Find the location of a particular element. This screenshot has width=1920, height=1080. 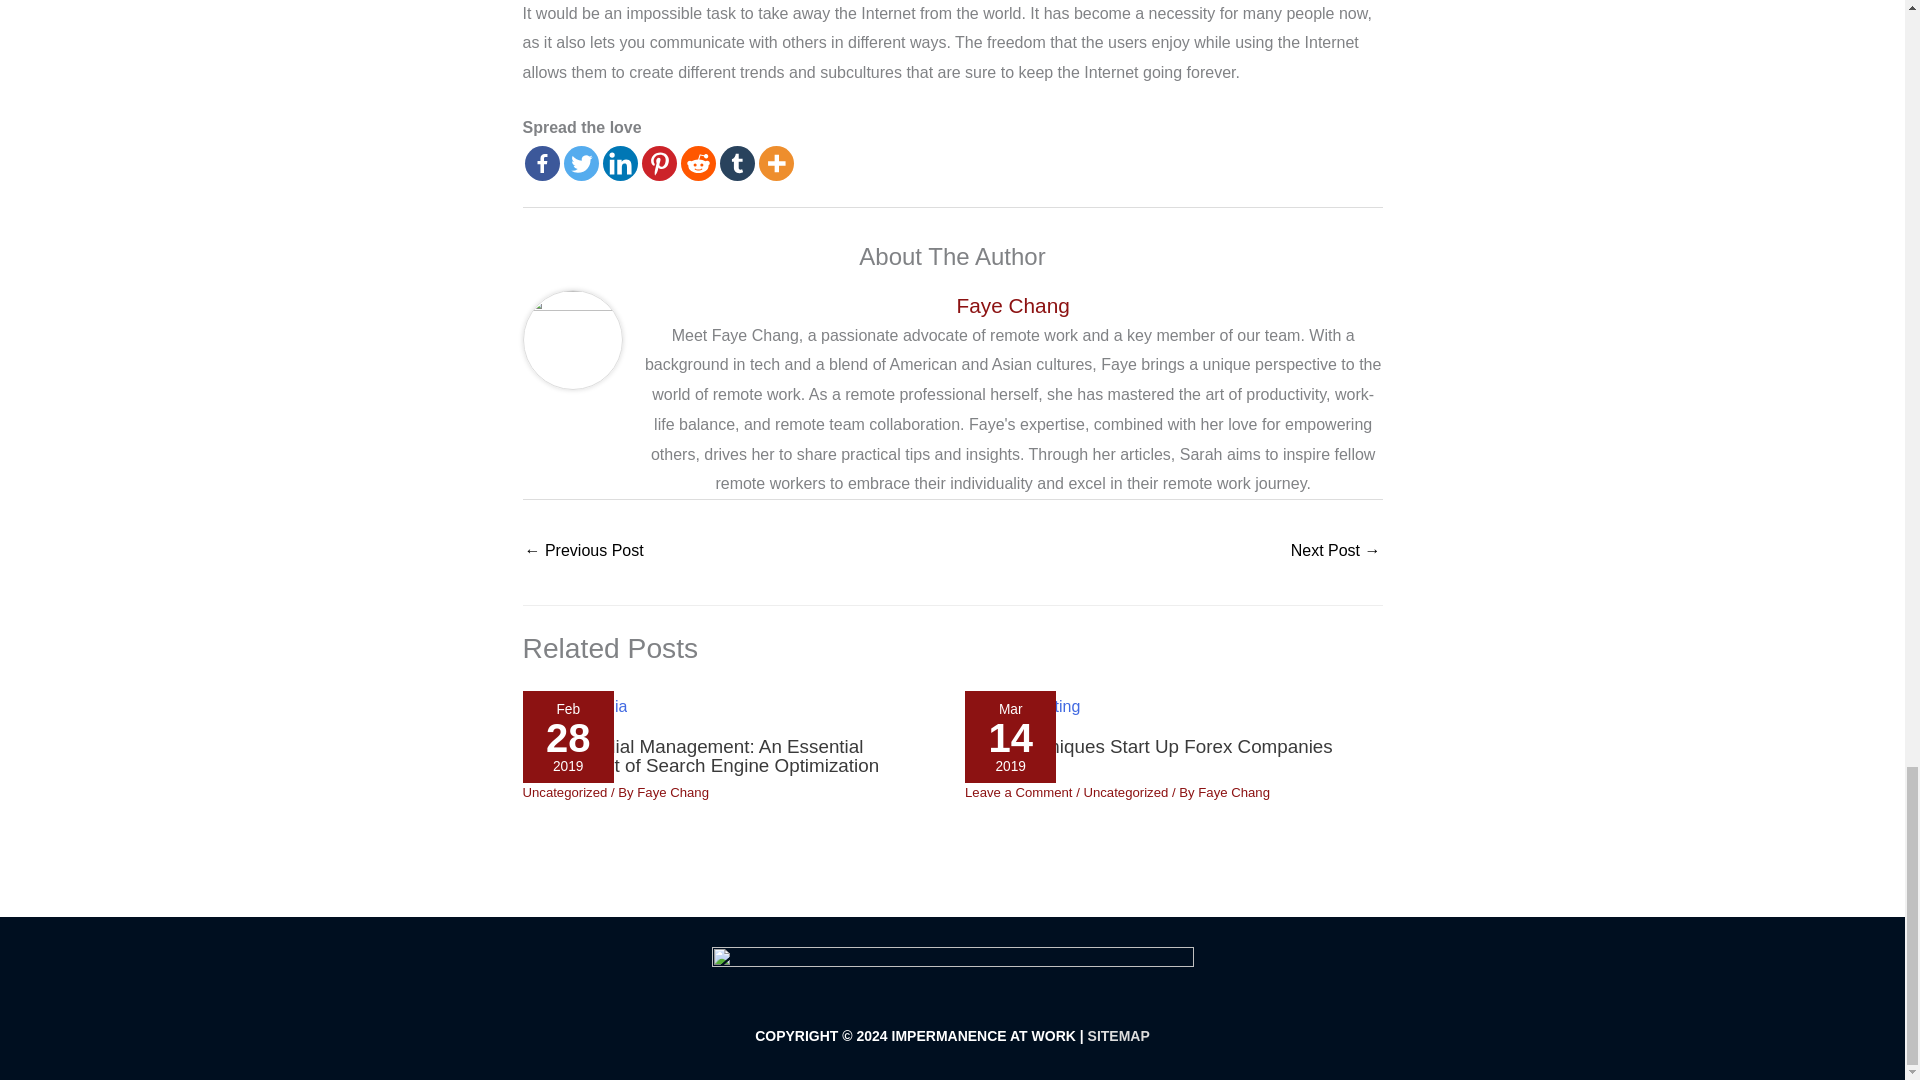

These are the Most Engaging Video Types is located at coordinates (584, 552).